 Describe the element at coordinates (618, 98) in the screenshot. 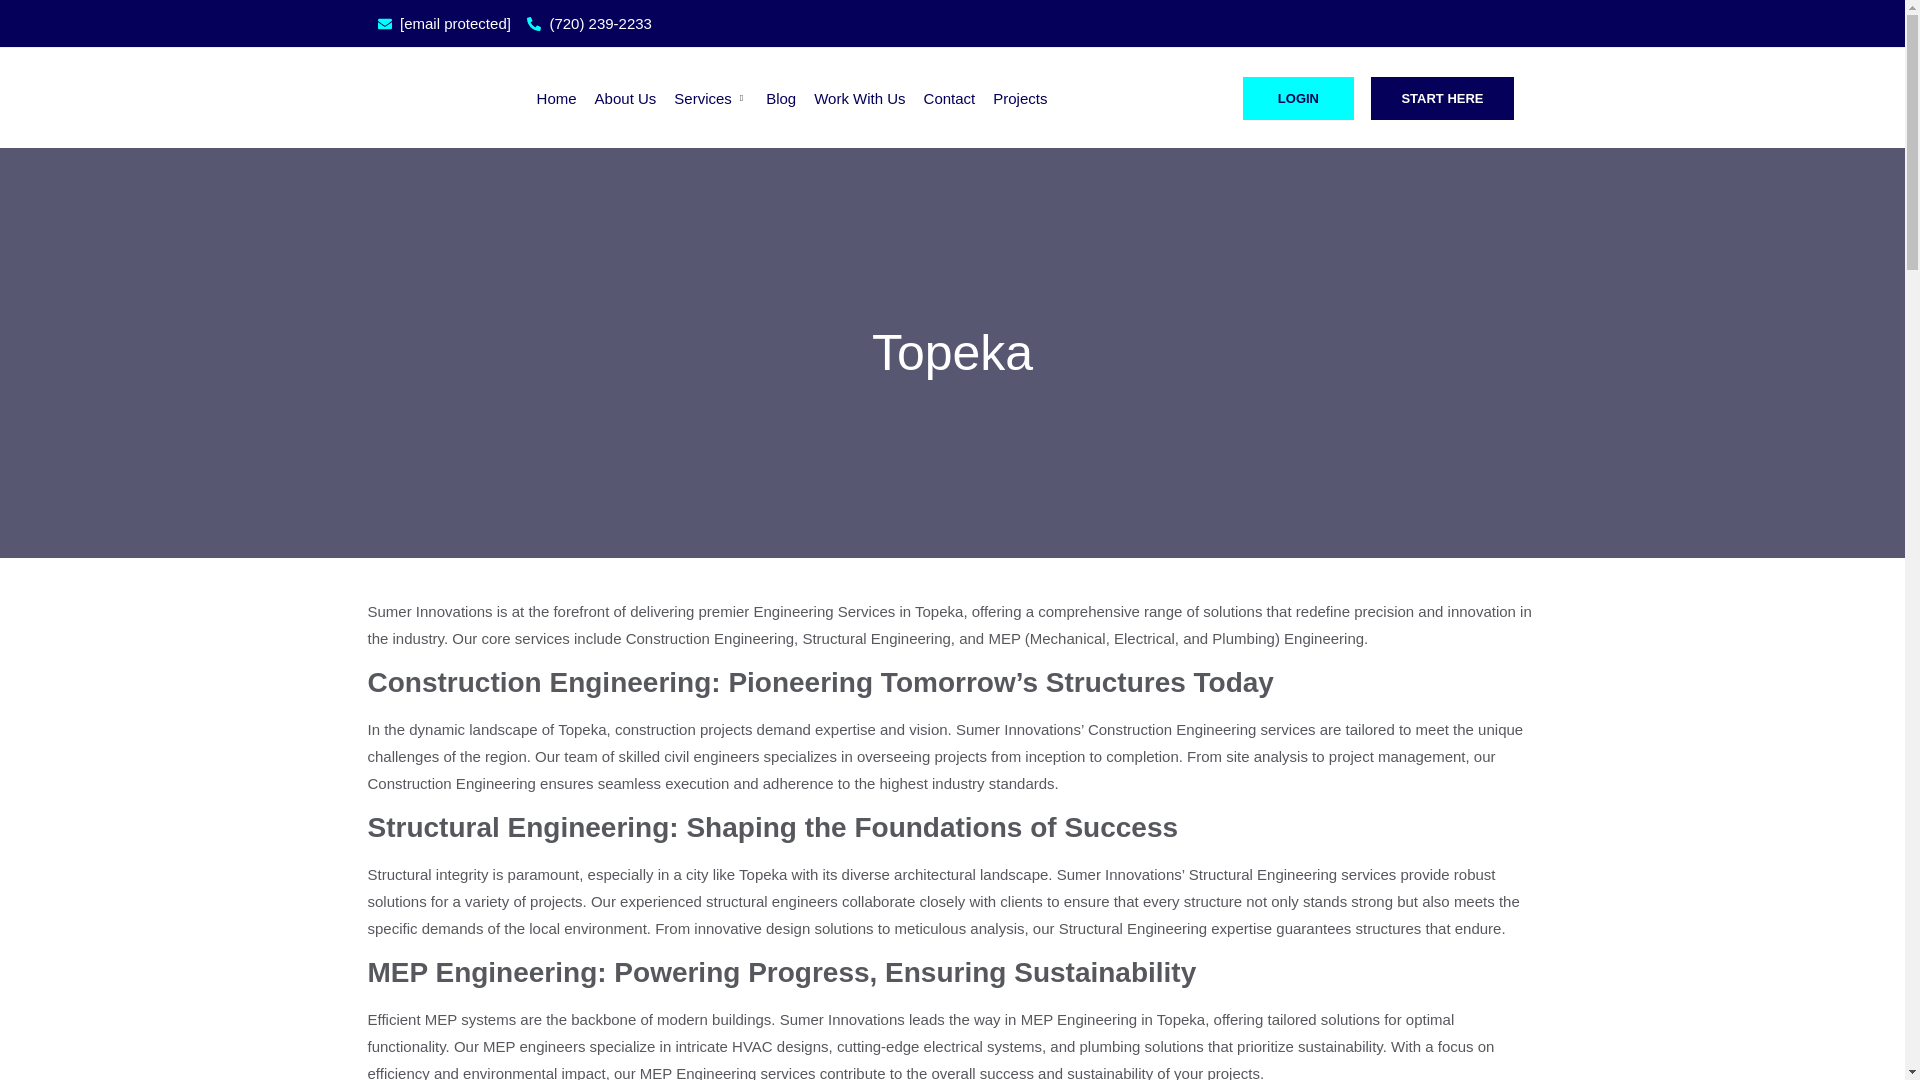

I see `About Us` at that location.